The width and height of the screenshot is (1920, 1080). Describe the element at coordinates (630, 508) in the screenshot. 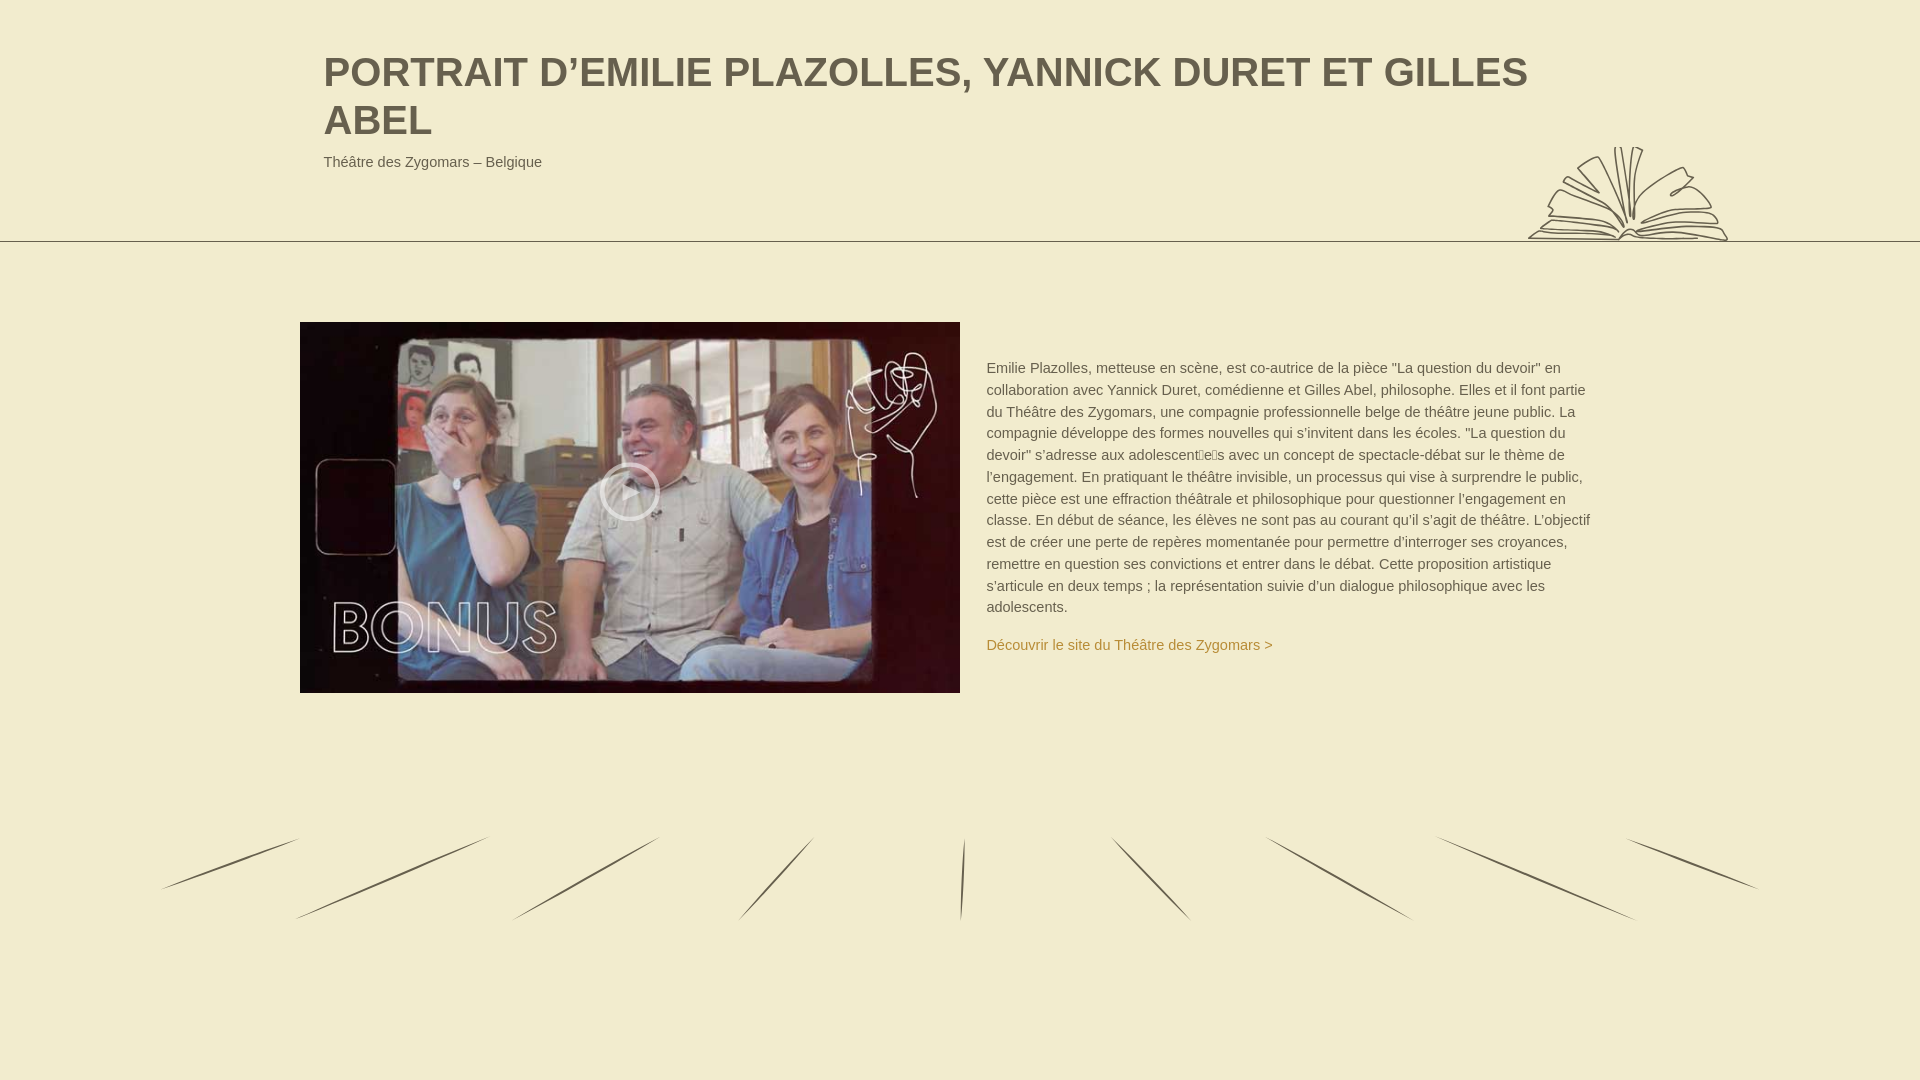

I see `youtube video player` at that location.